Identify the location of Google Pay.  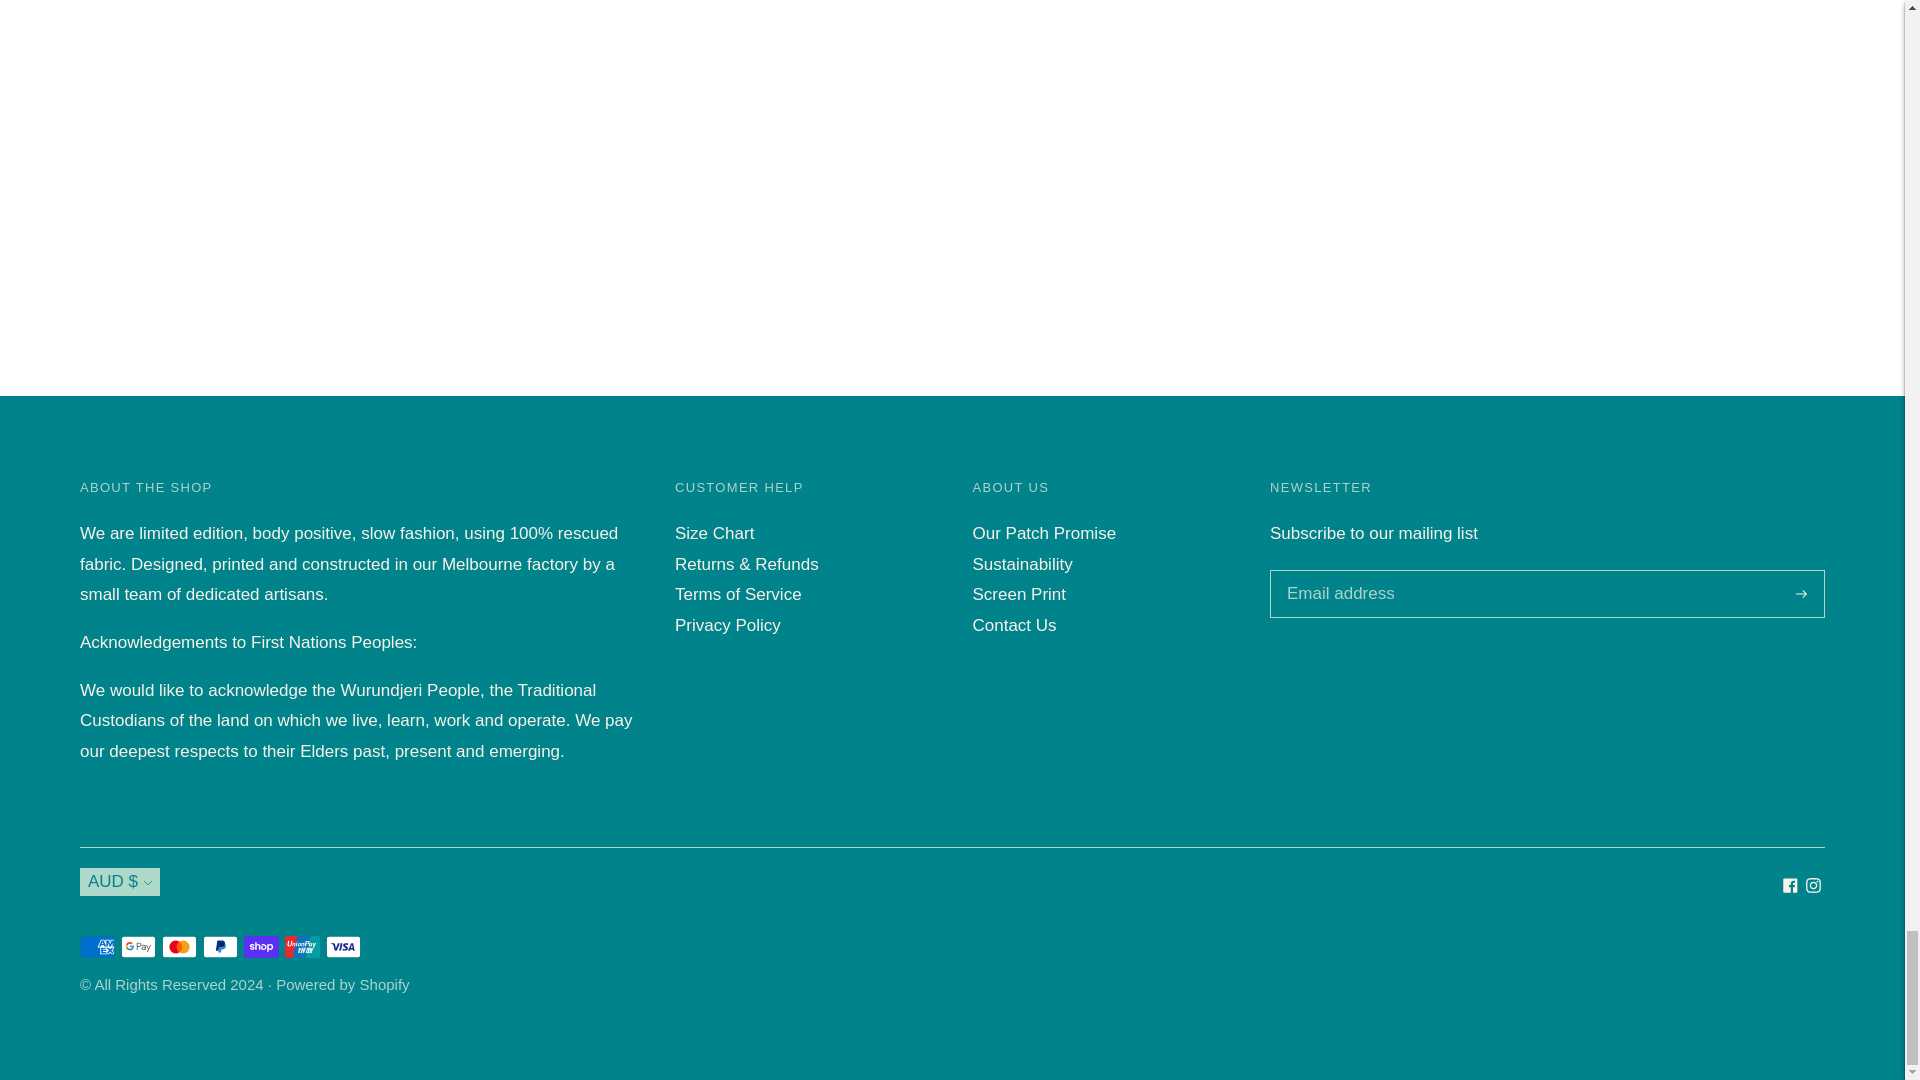
(138, 947).